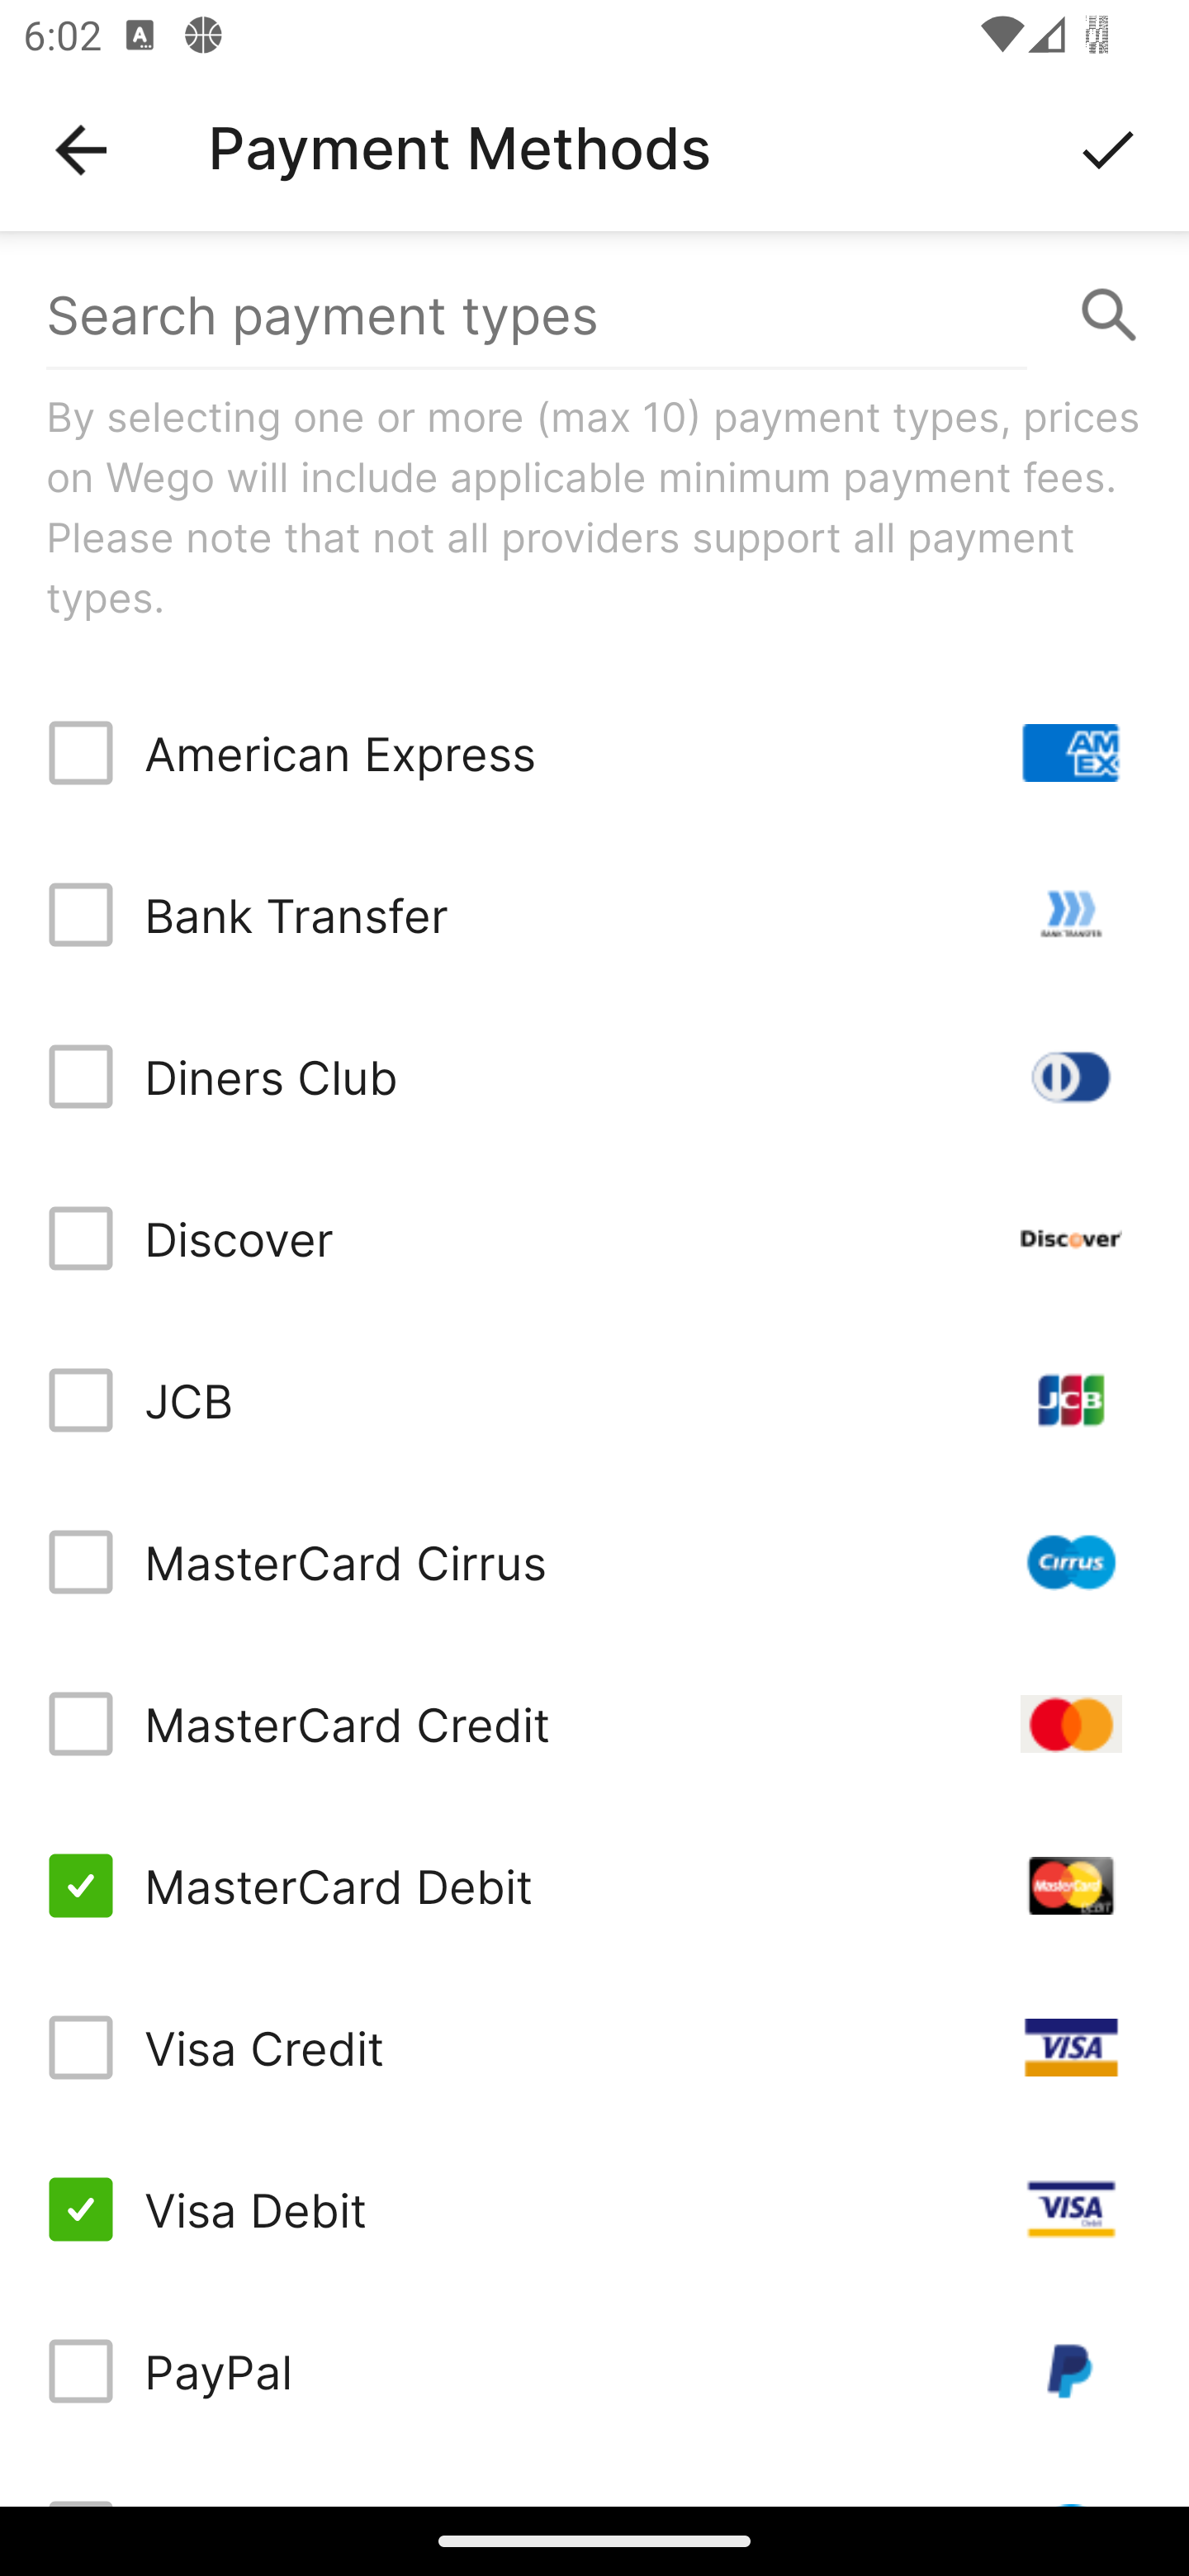 The width and height of the screenshot is (1189, 2576). What do you see at coordinates (594, 2046) in the screenshot?
I see `Visa Credit` at bounding box center [594, 2046].